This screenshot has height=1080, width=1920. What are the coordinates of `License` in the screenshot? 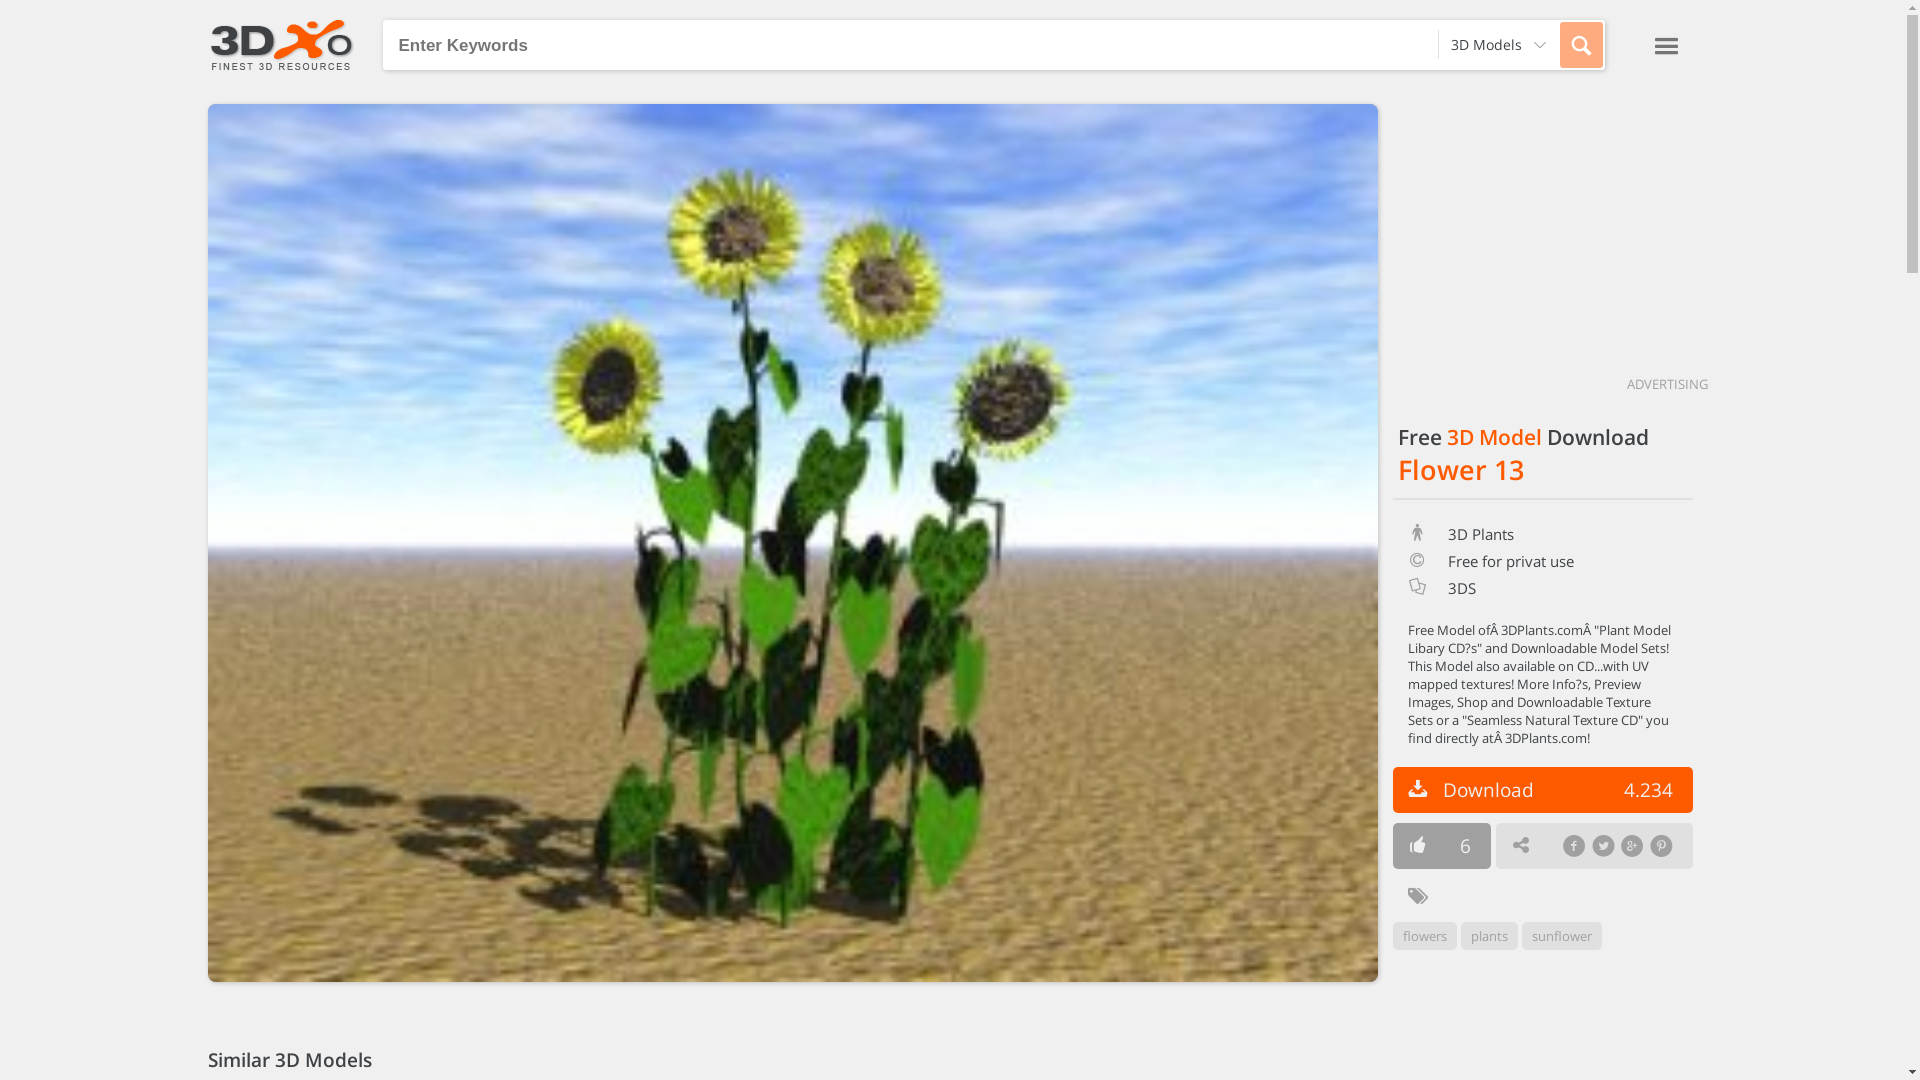 It's located at (1417, 560).